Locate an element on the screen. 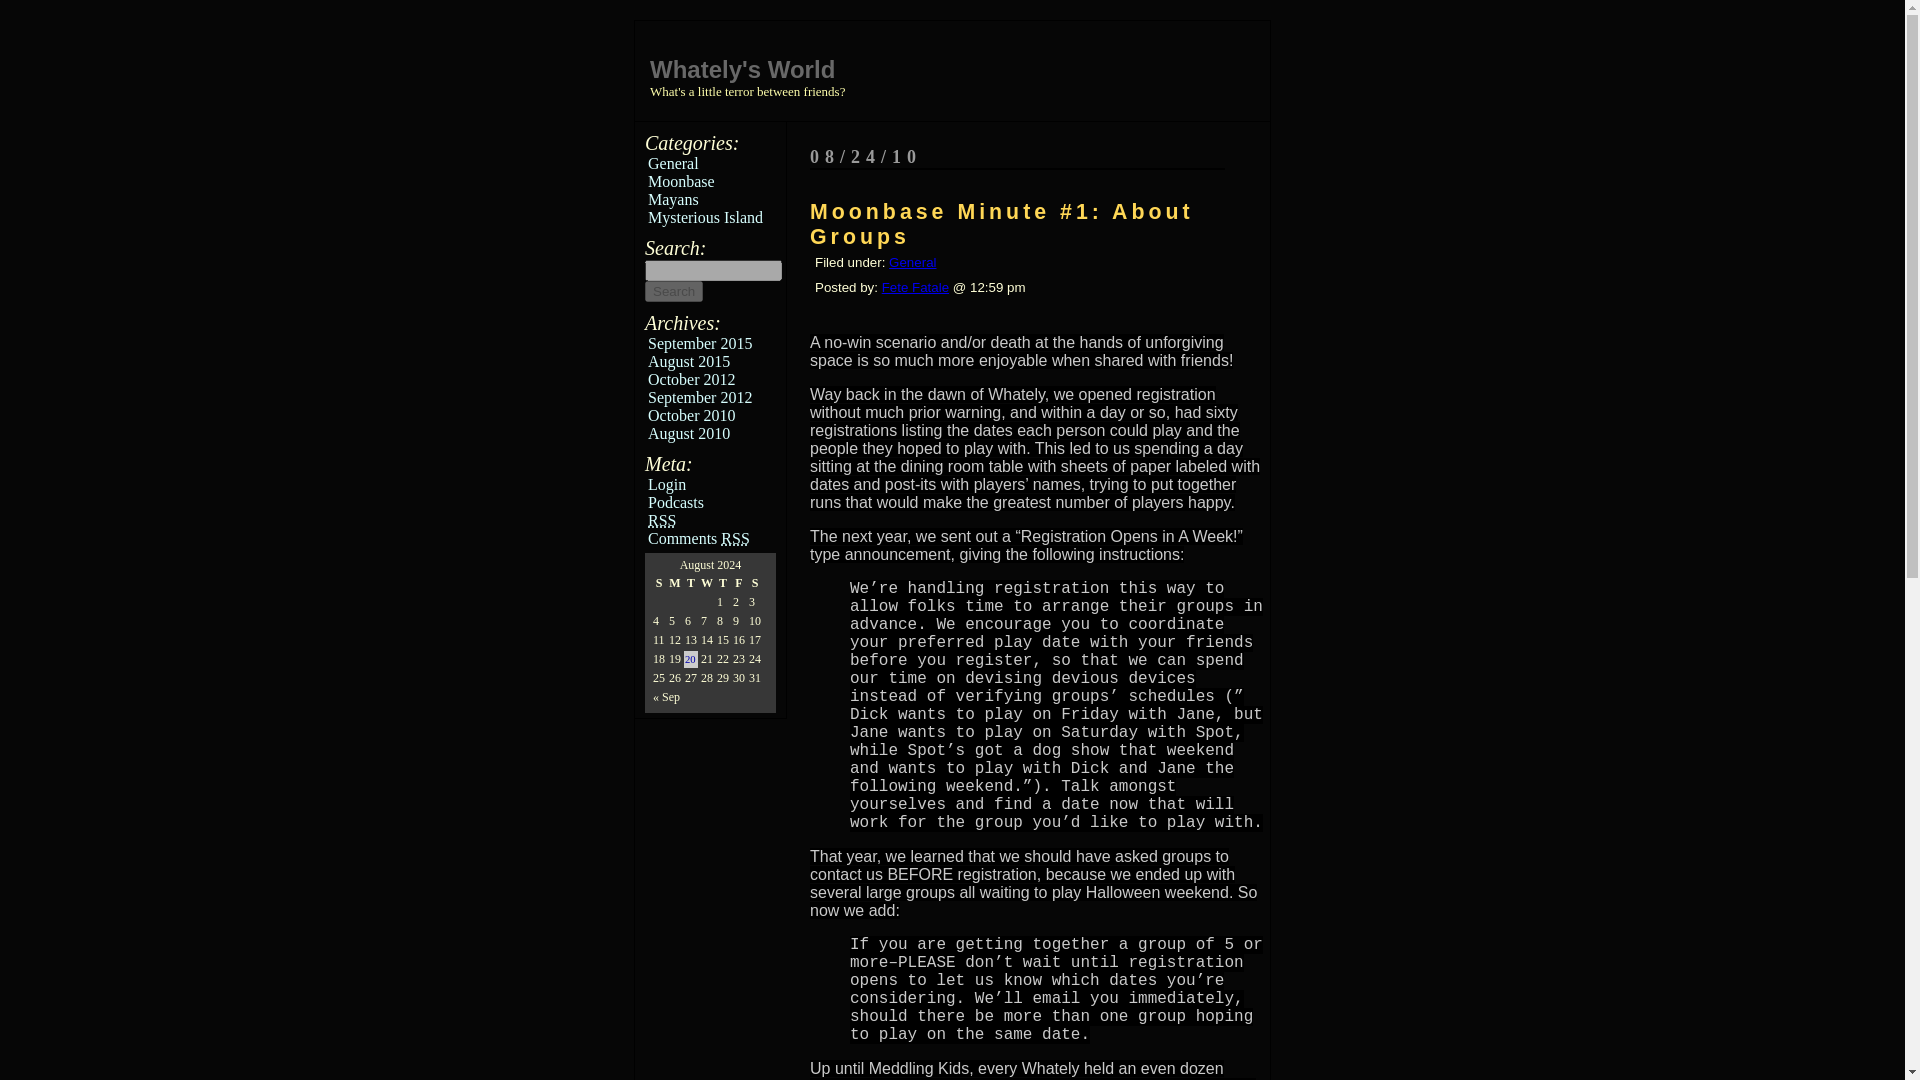  October 2010 is located at coordinates (692, 416).